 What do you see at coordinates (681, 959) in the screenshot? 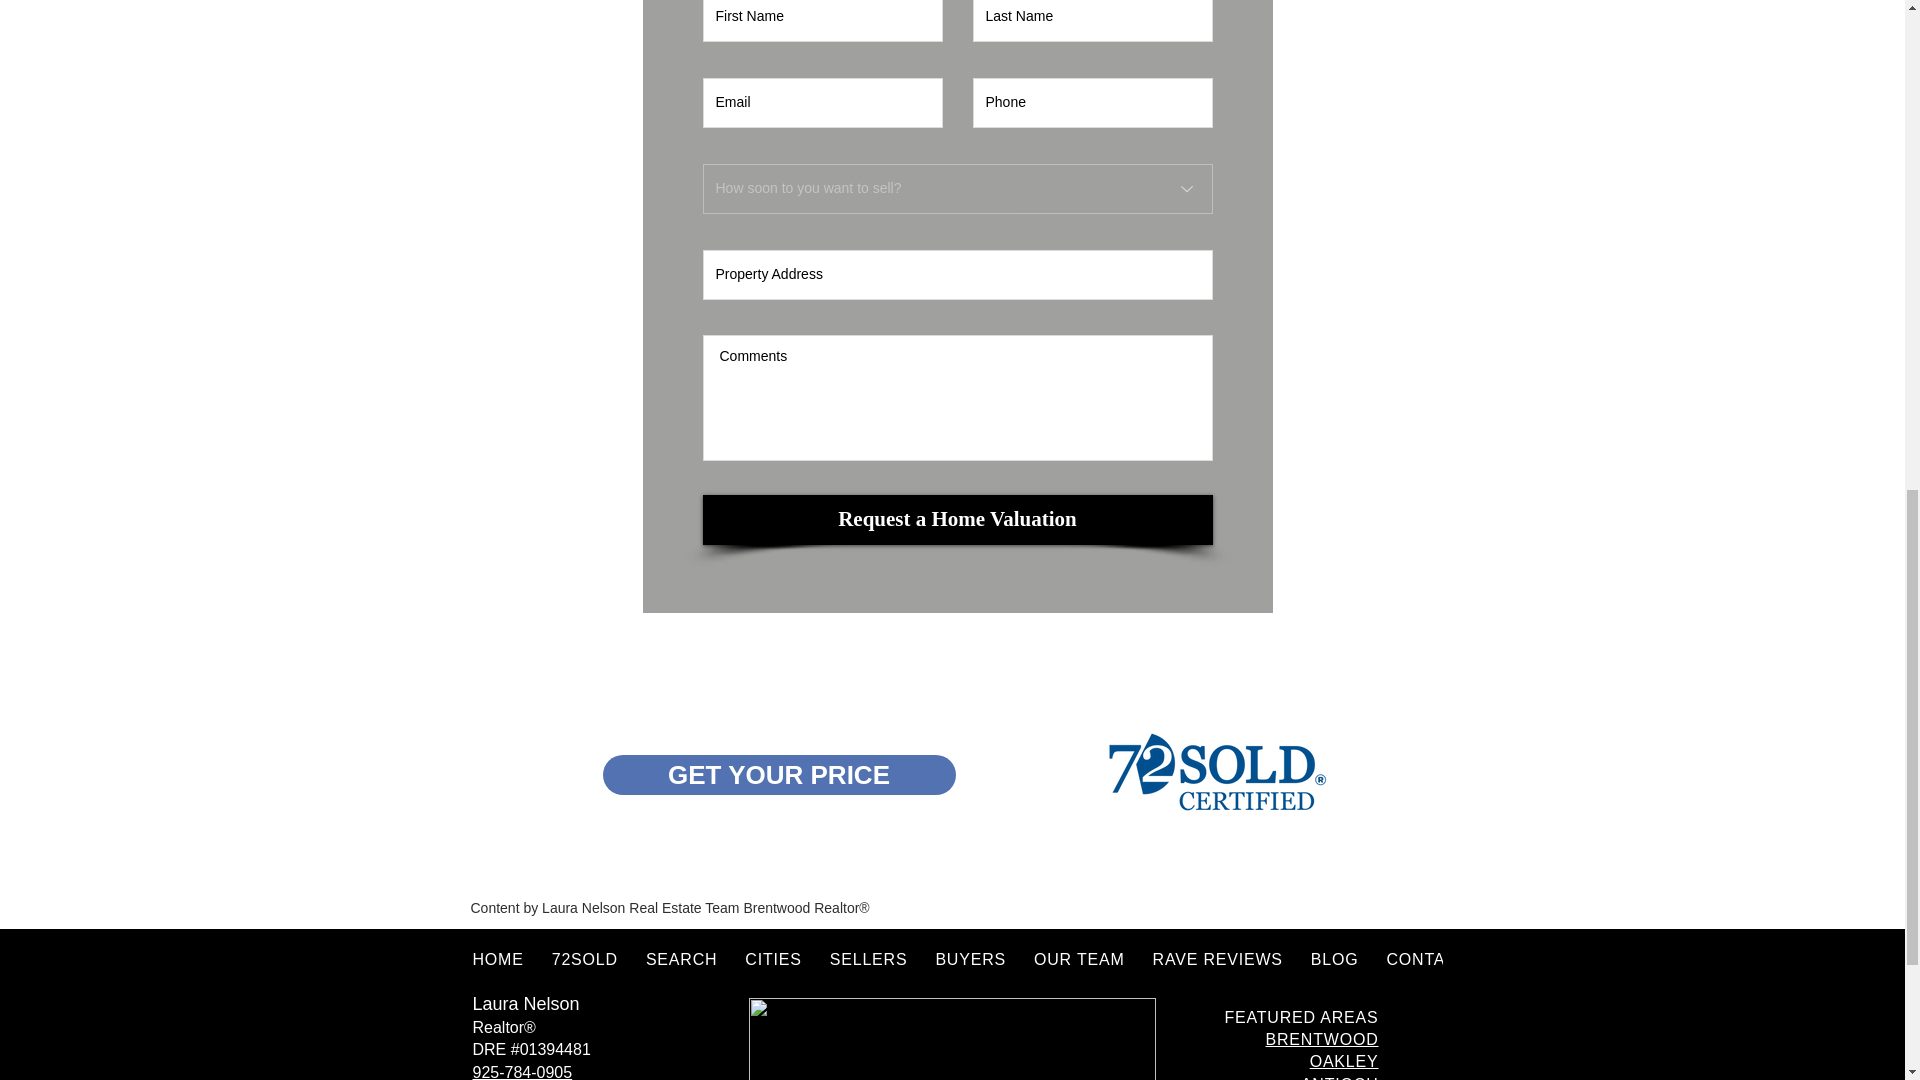
I see `SEARCH` at bounding box center [681, 959].